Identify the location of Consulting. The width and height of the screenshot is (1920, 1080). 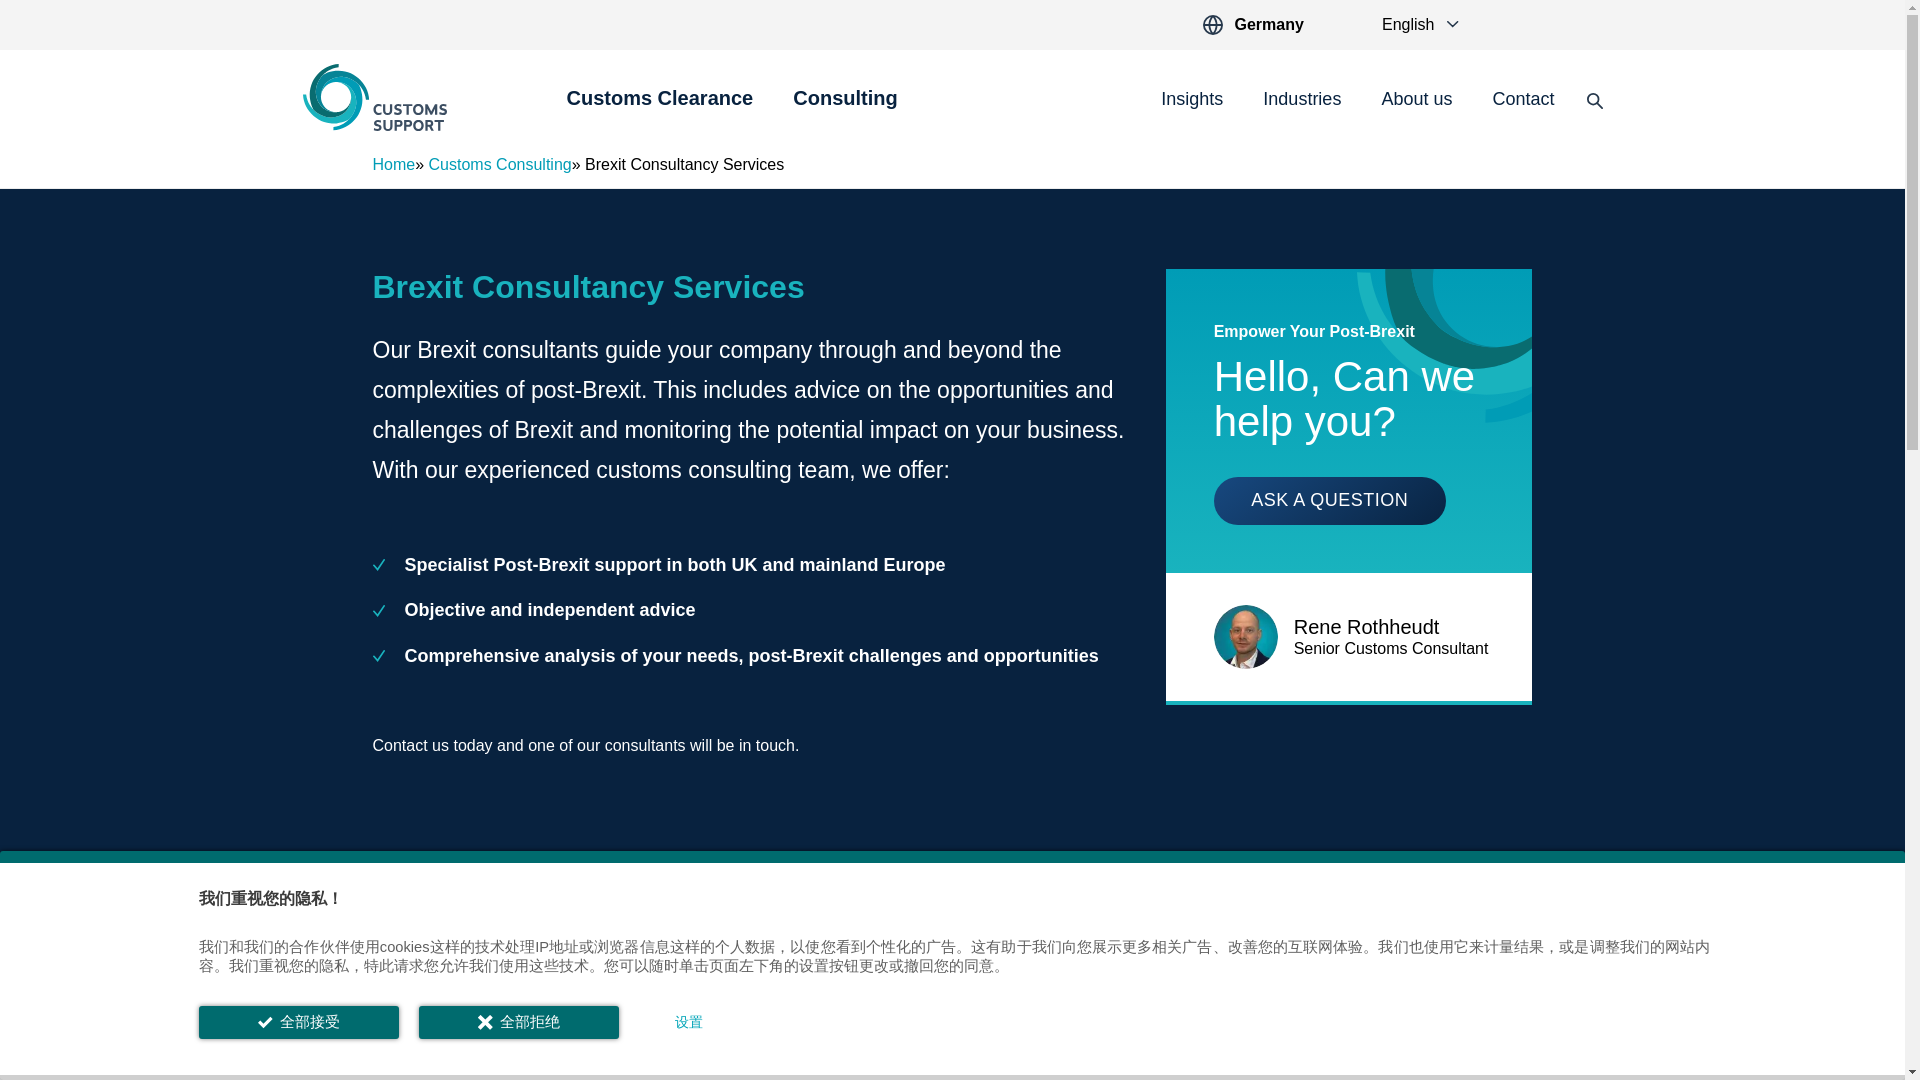
(844, 110).